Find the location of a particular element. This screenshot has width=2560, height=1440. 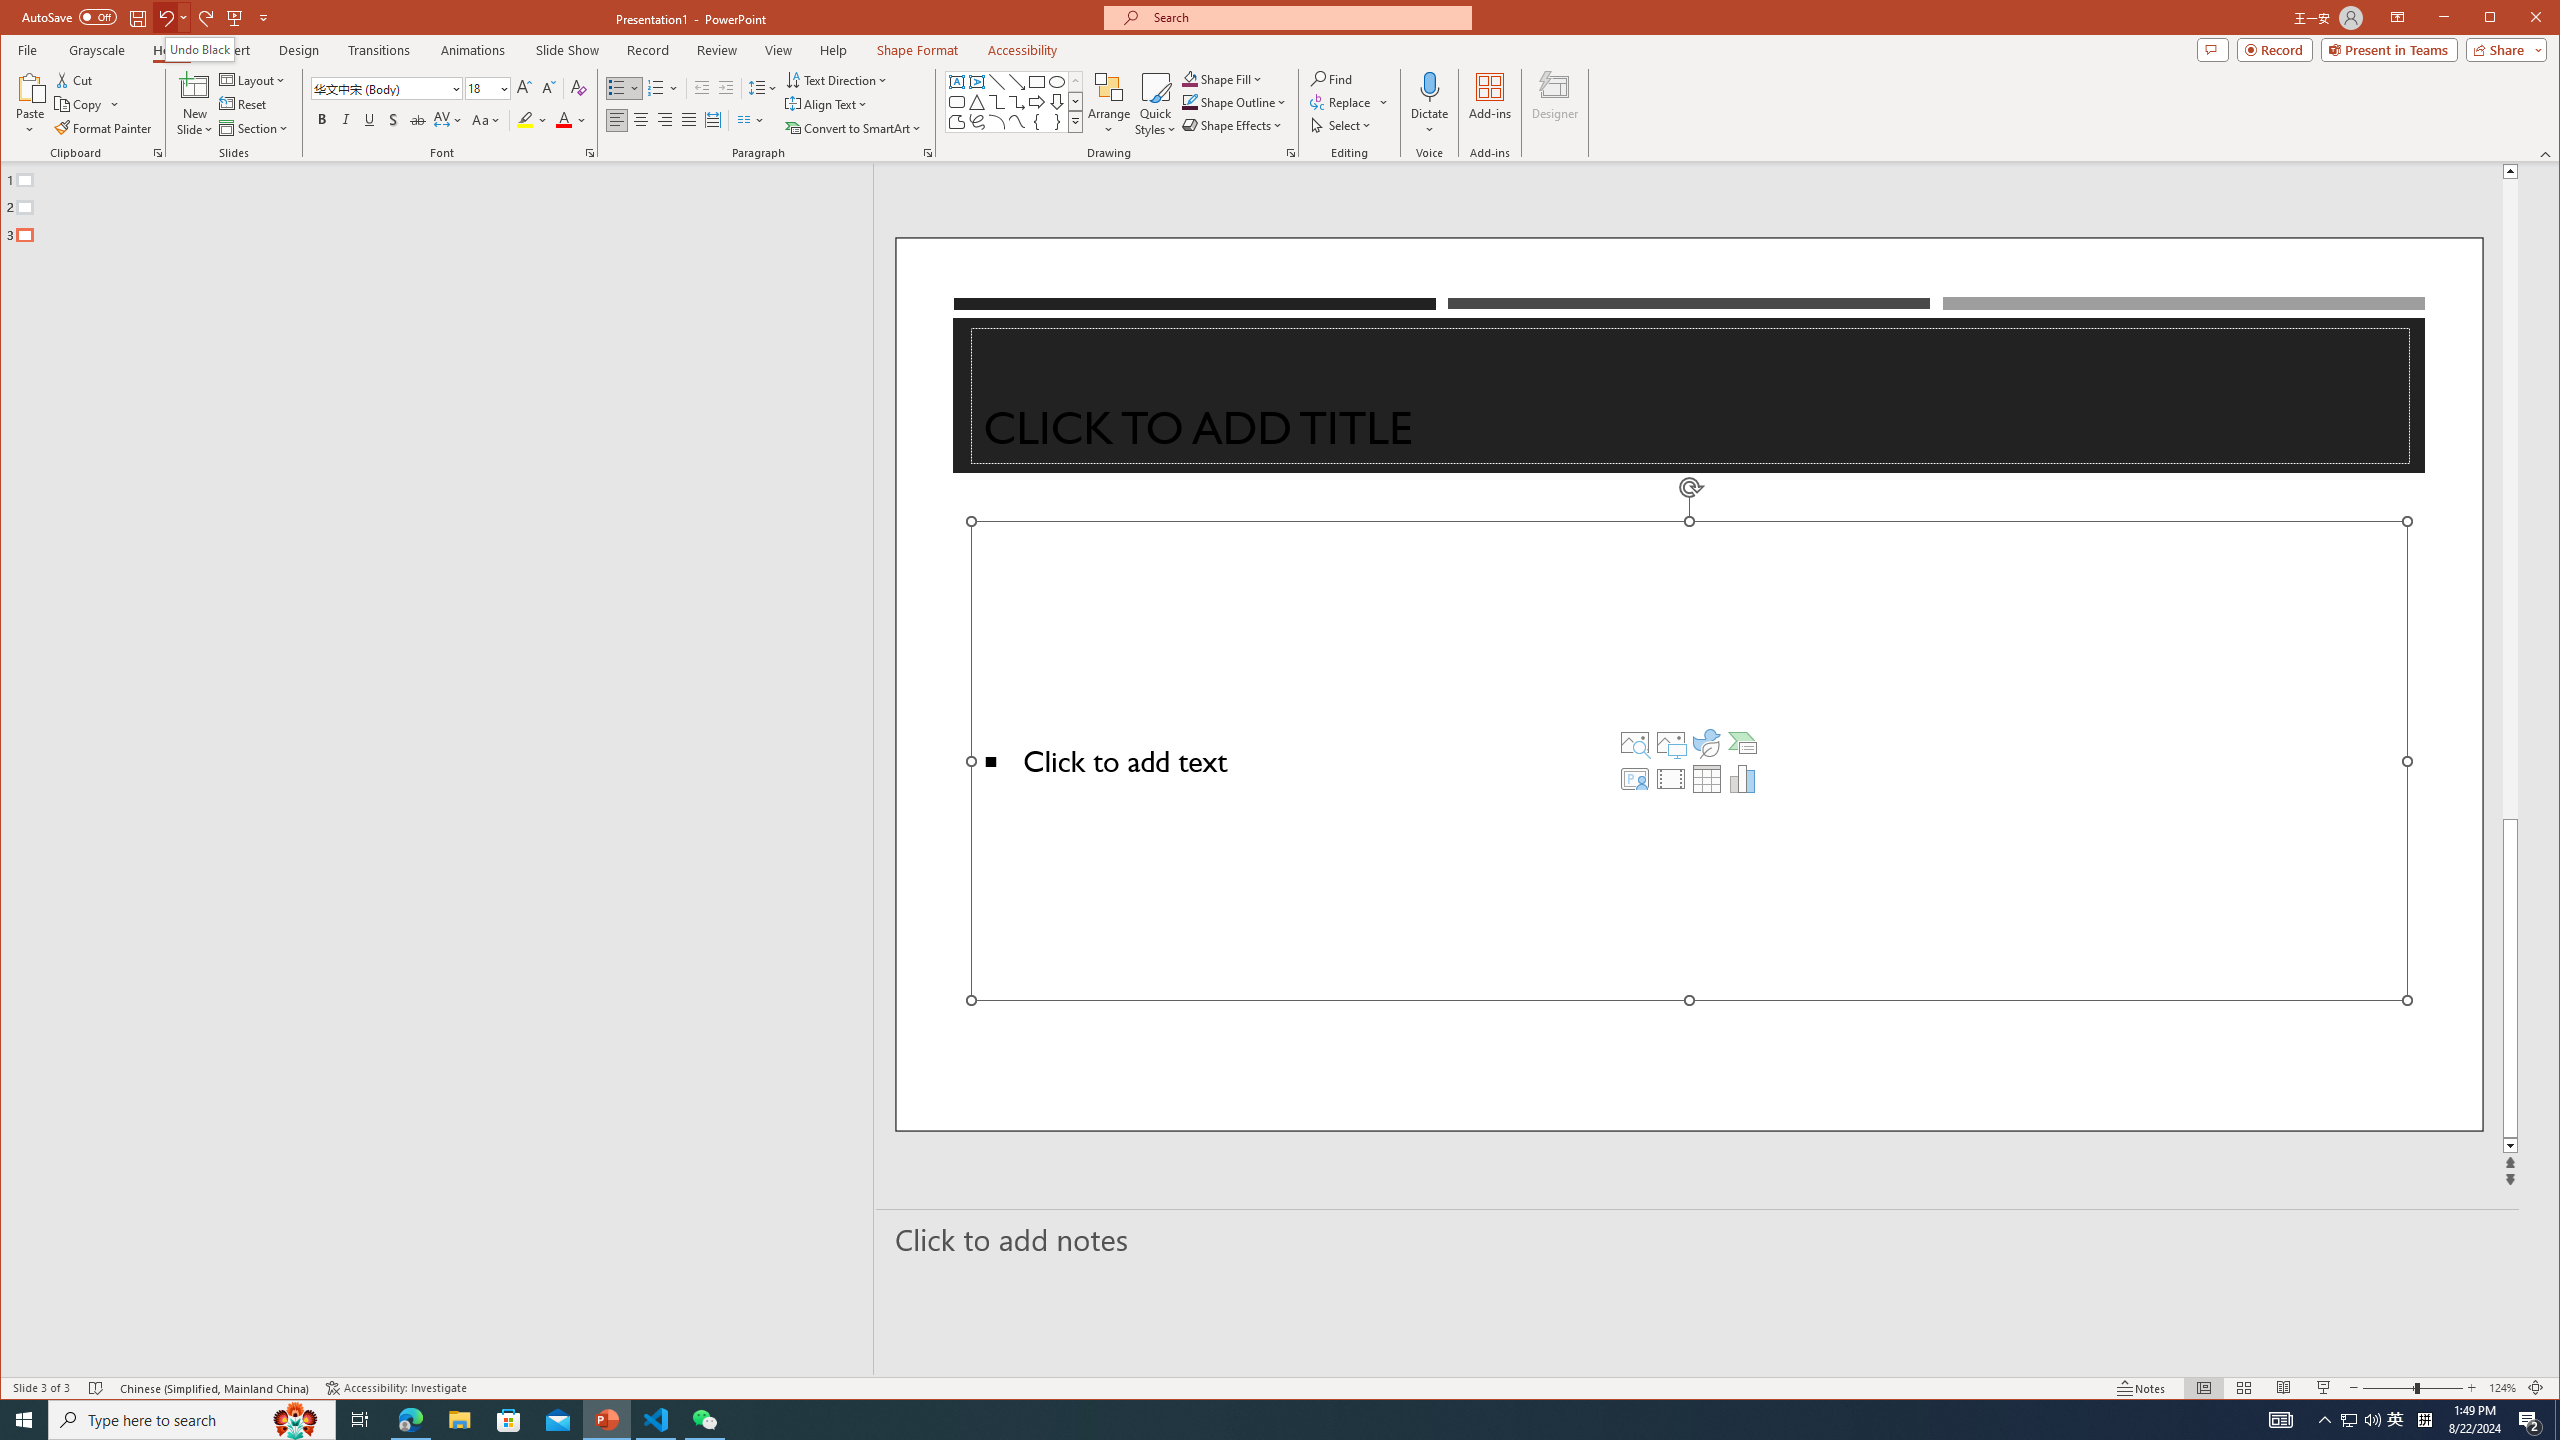

Replace... is located at coordinates (1342, 102).